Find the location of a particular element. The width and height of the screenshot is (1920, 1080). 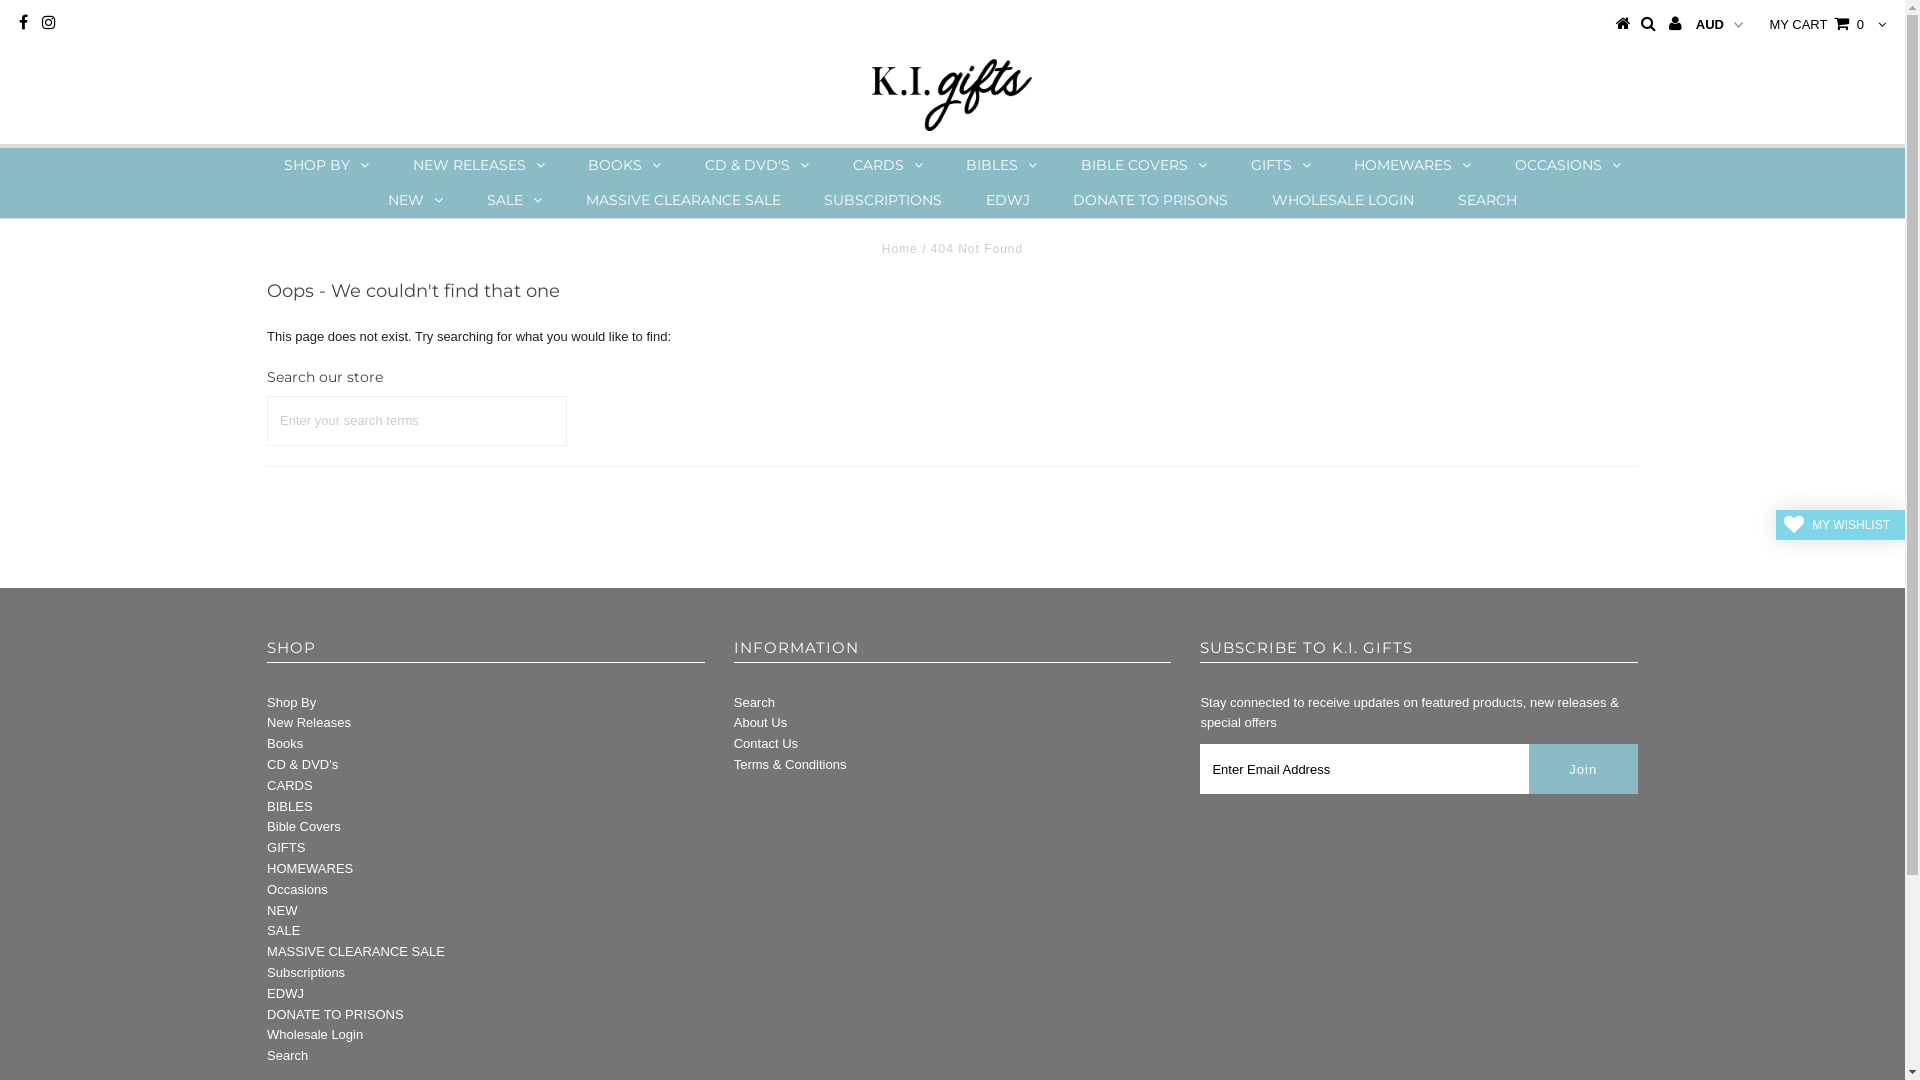

Search is located at coordinates (288, 1056).